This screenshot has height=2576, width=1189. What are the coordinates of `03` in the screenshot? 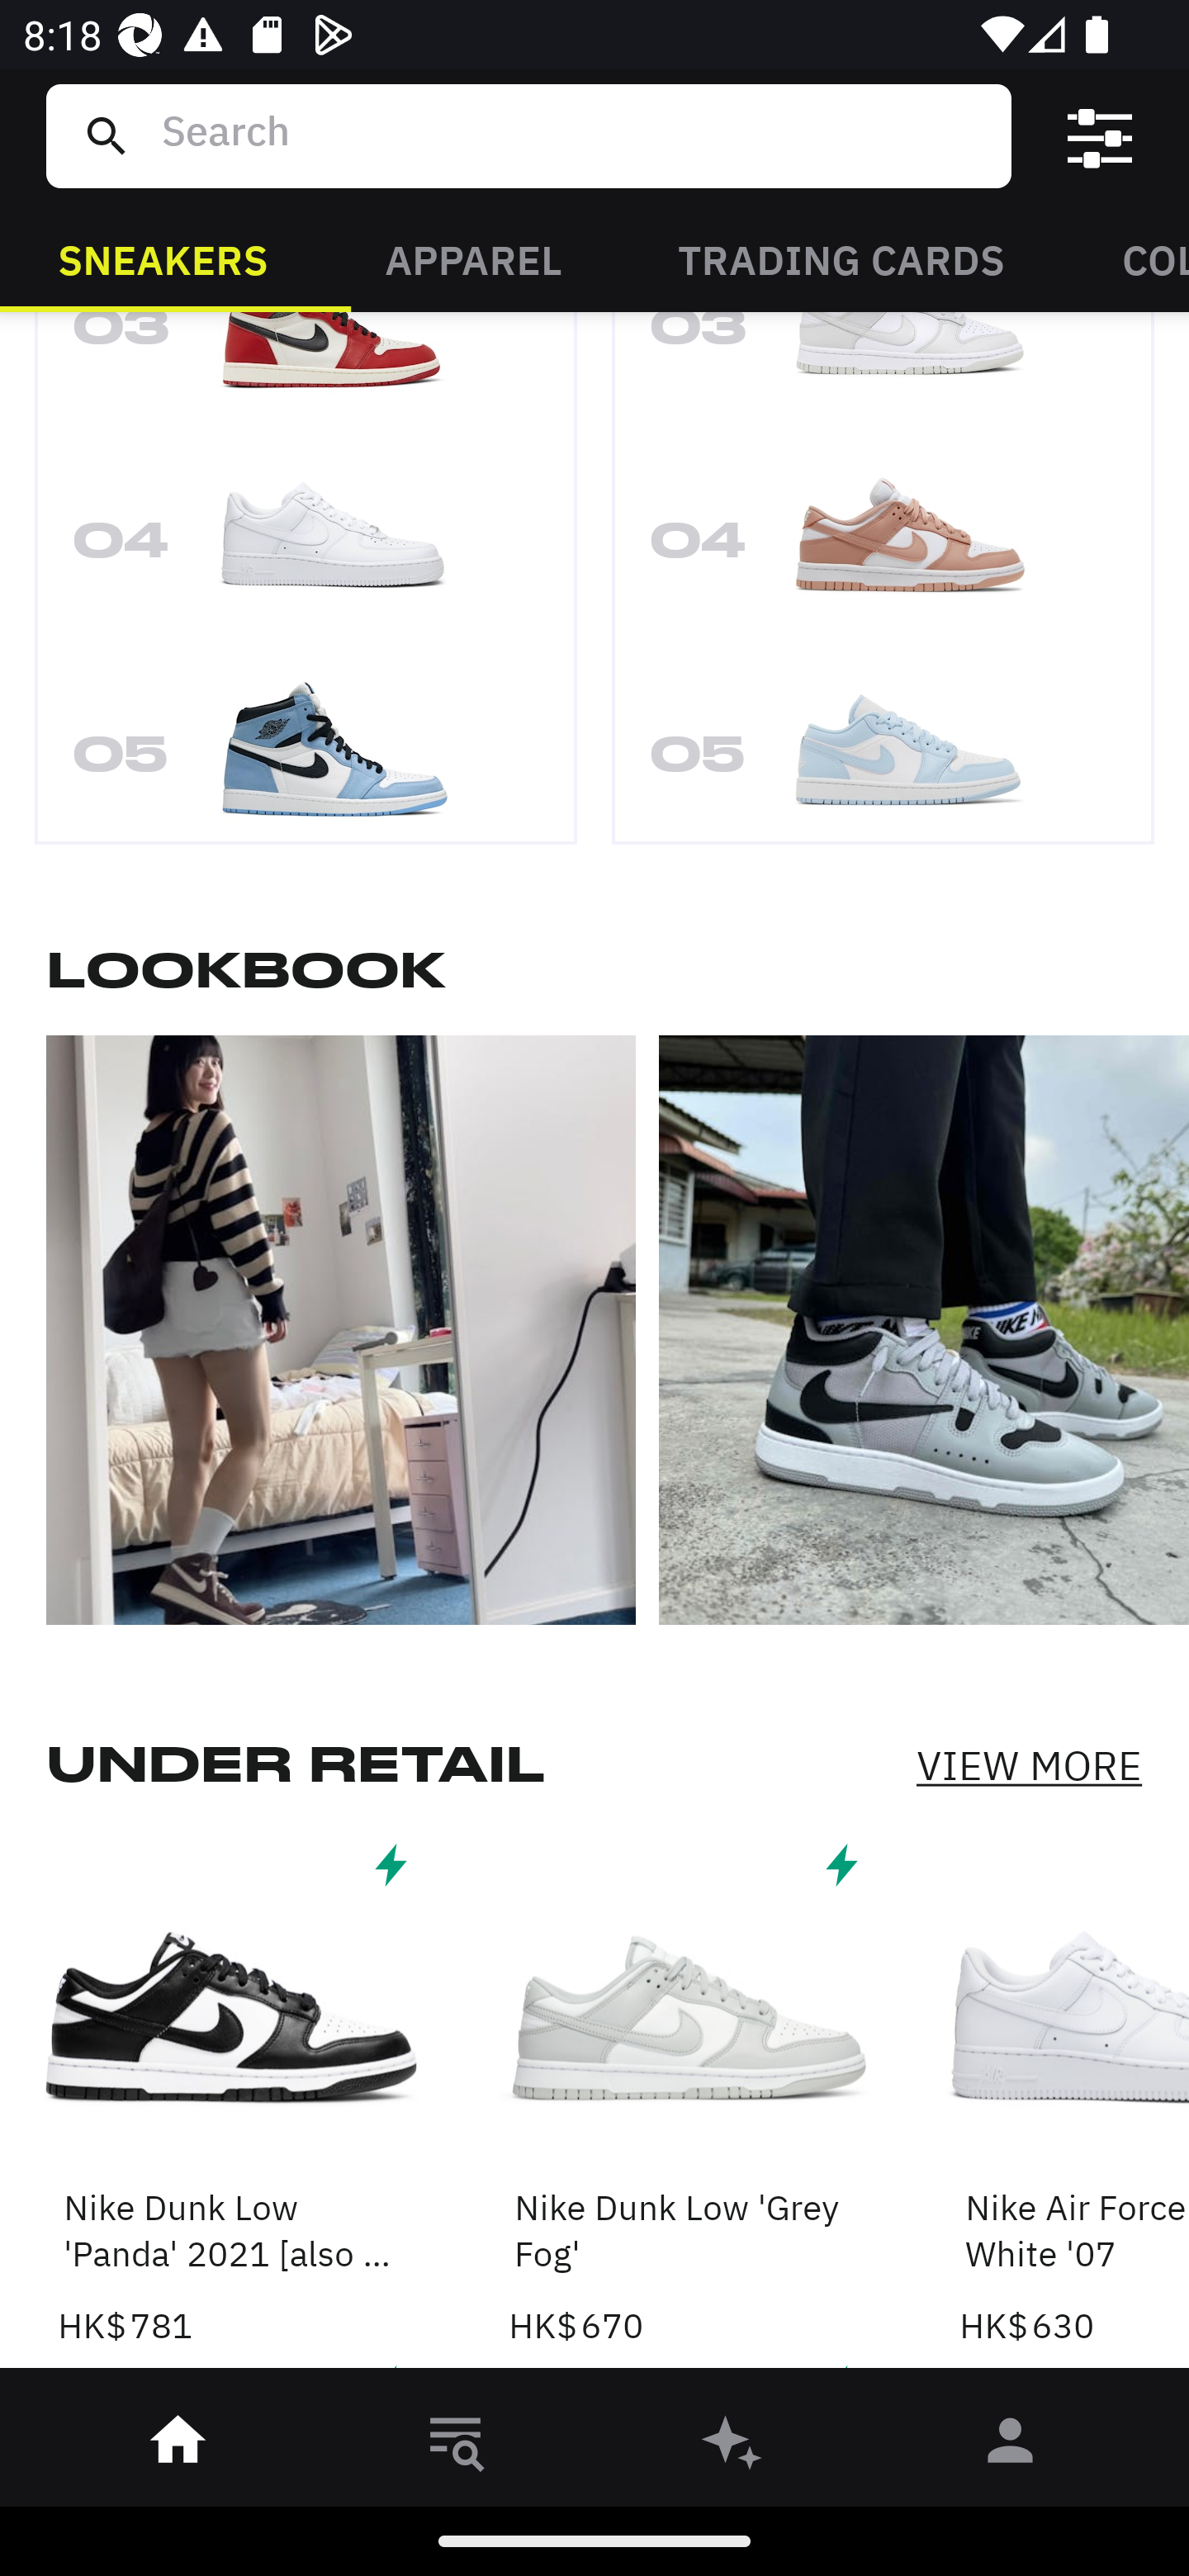 It's located at (883, 376).